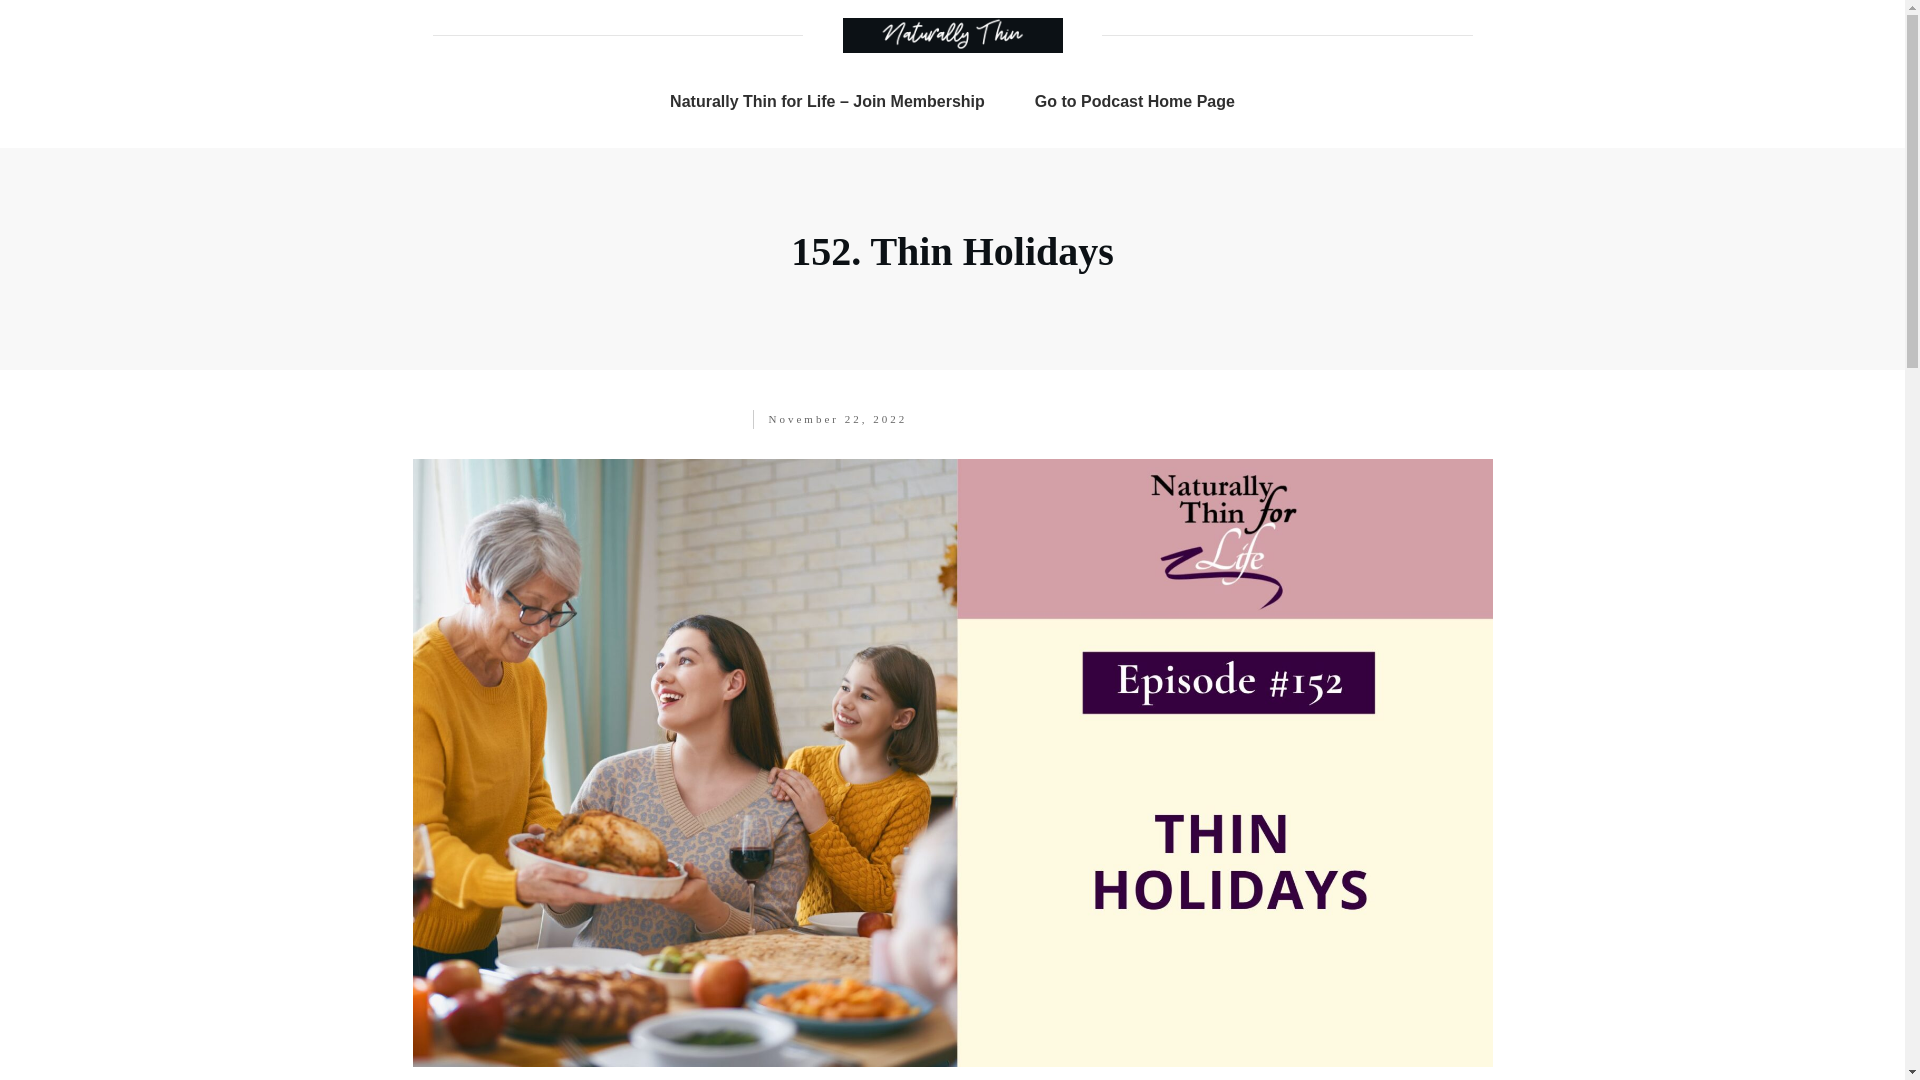 This screenshot has height=1080, width=1920. I want to click on Go to Podcast Home Page, so click(1134, 102).